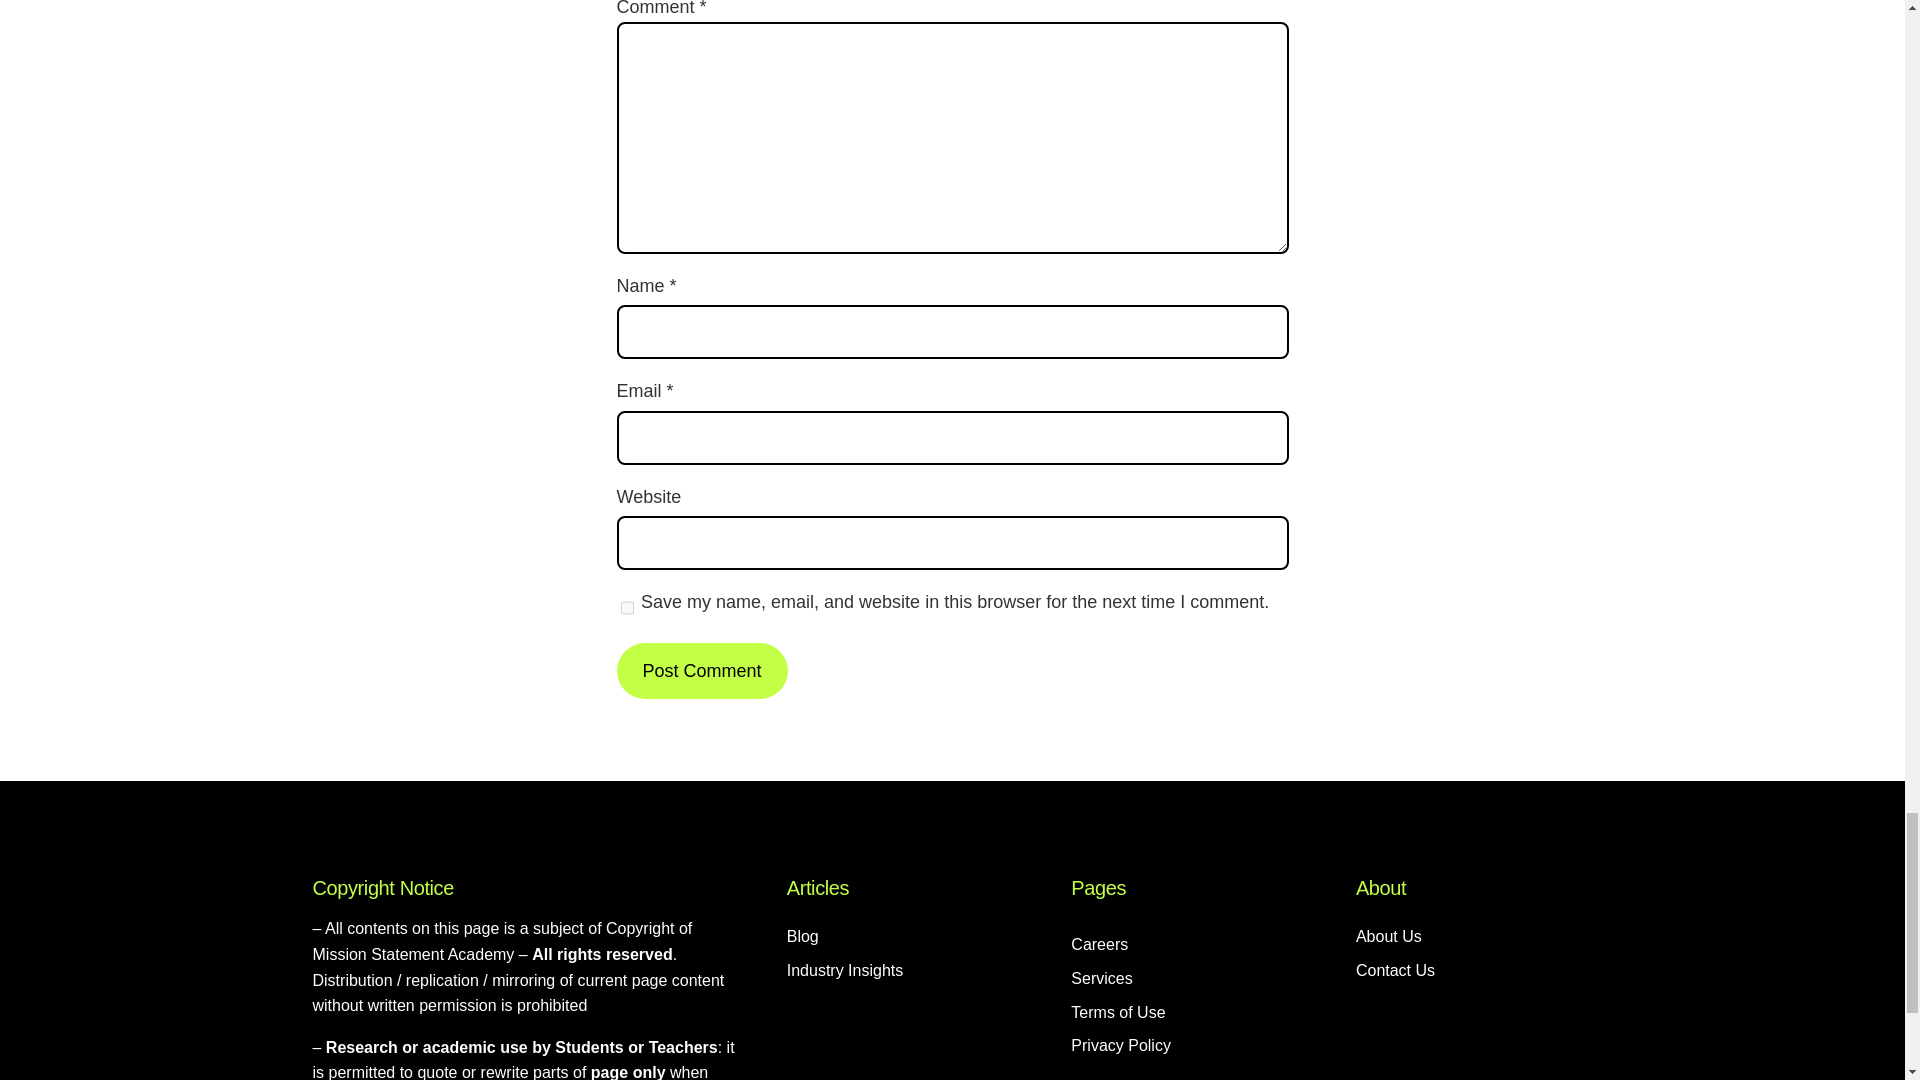  I want to click on Careers, so click(1100, 944).